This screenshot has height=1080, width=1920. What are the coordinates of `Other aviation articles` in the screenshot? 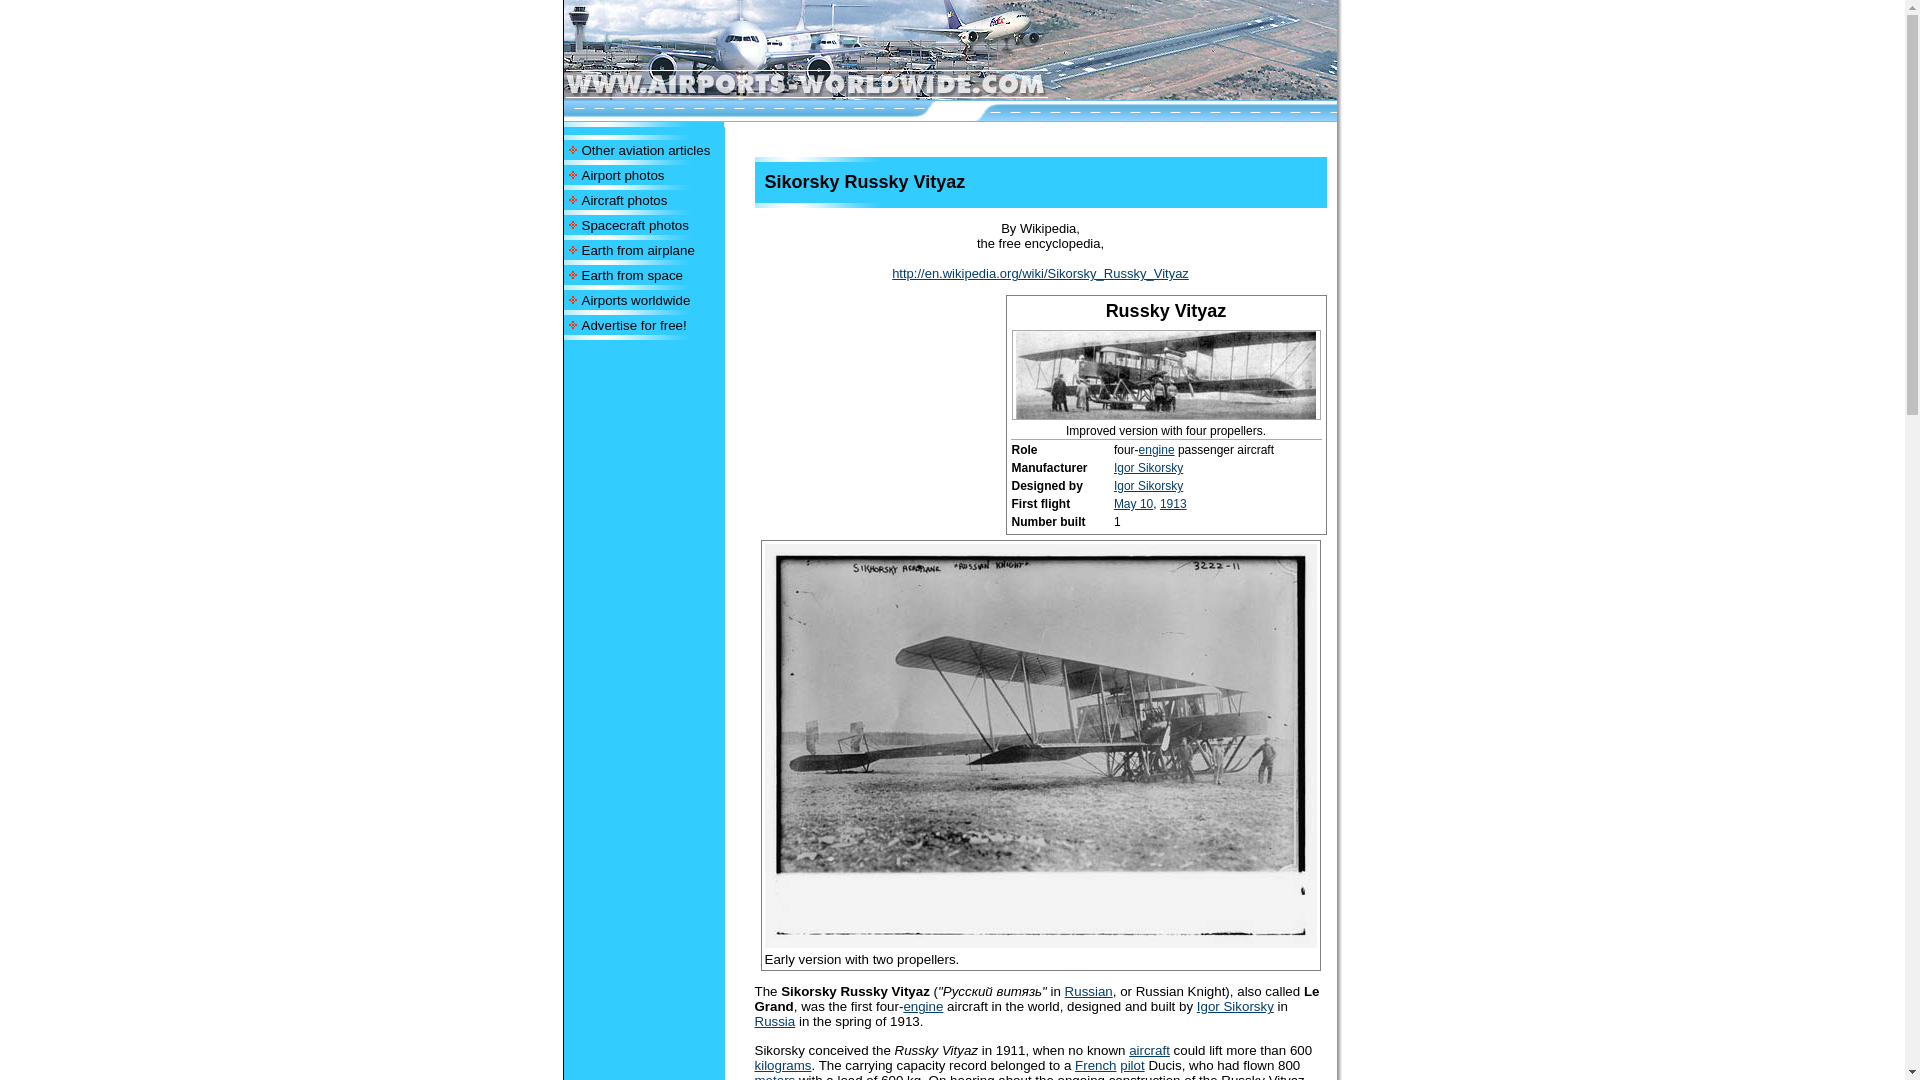 It's located at (646, 148).